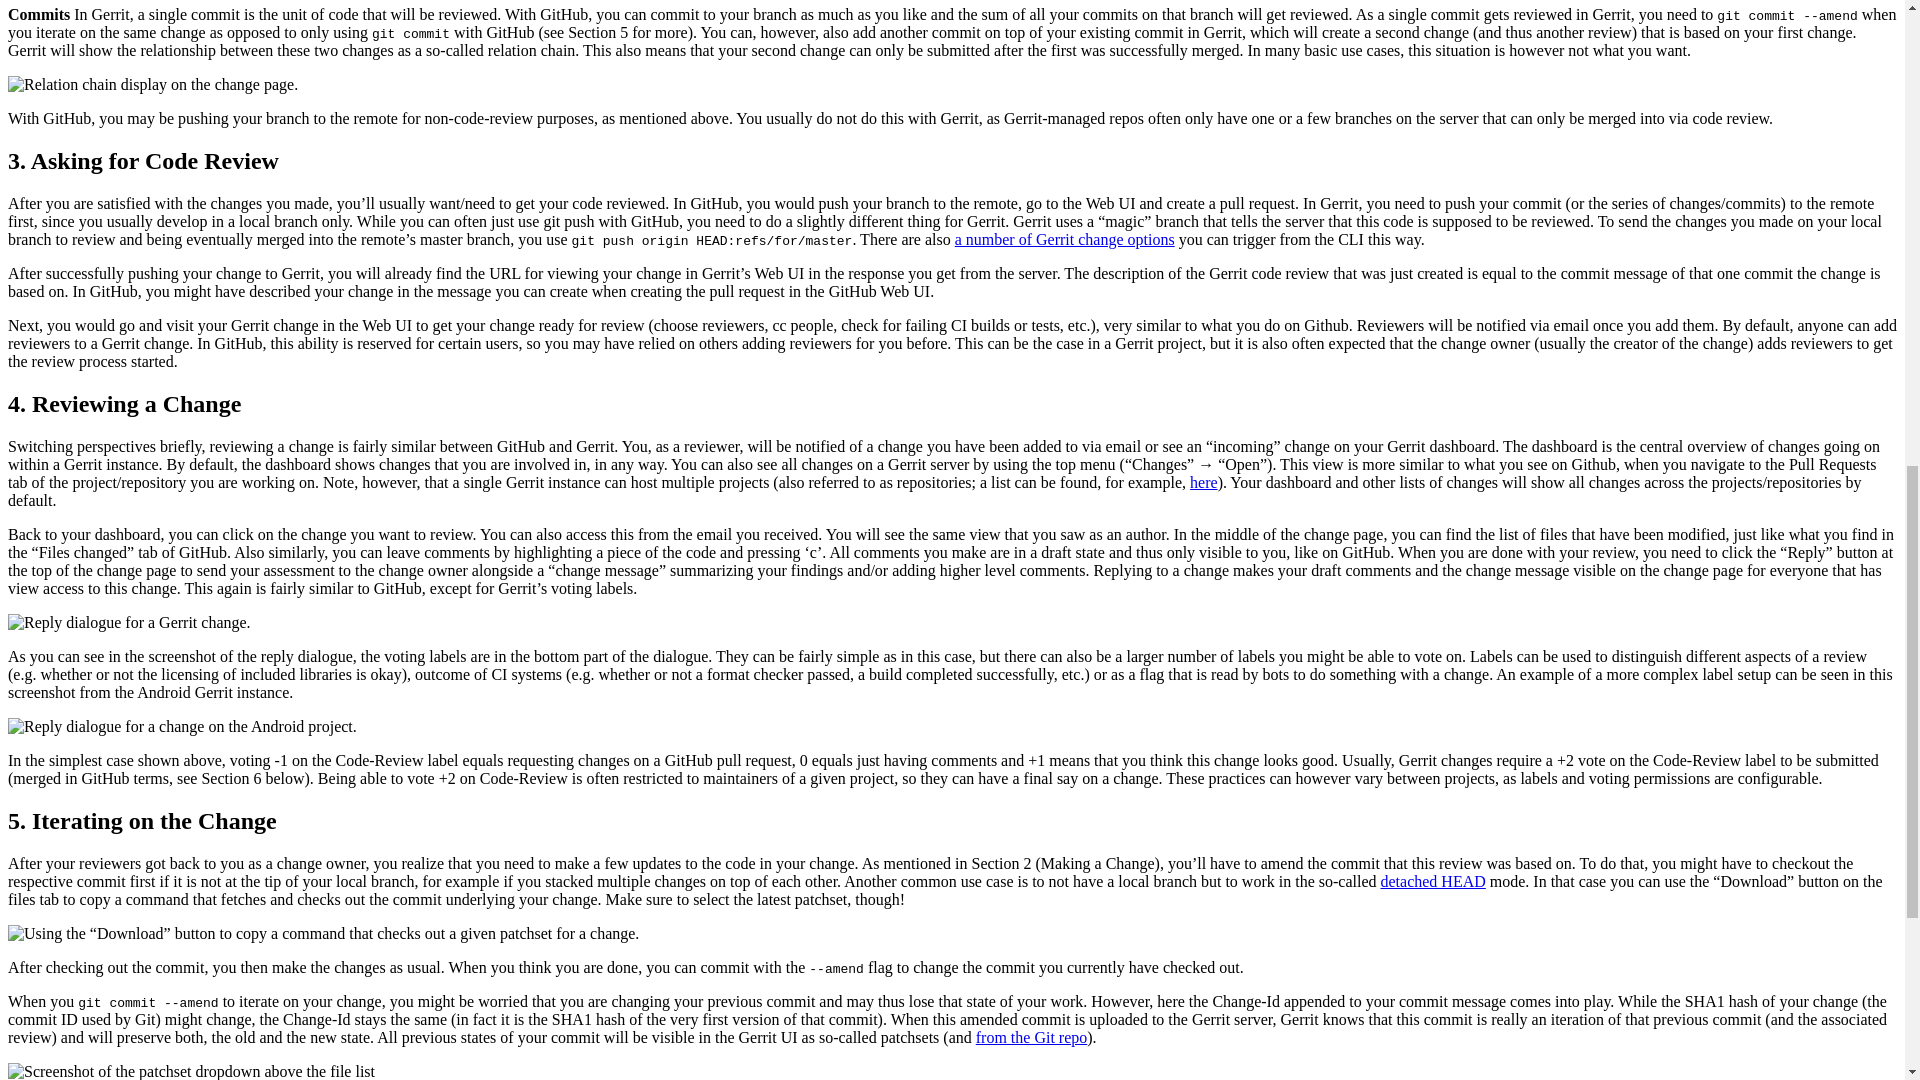 This screenshot has height=1080, width=1920. Describe the element at coordinates (1064, 240) in the screenshot. I see `a number of Gerrit change options` at that location.